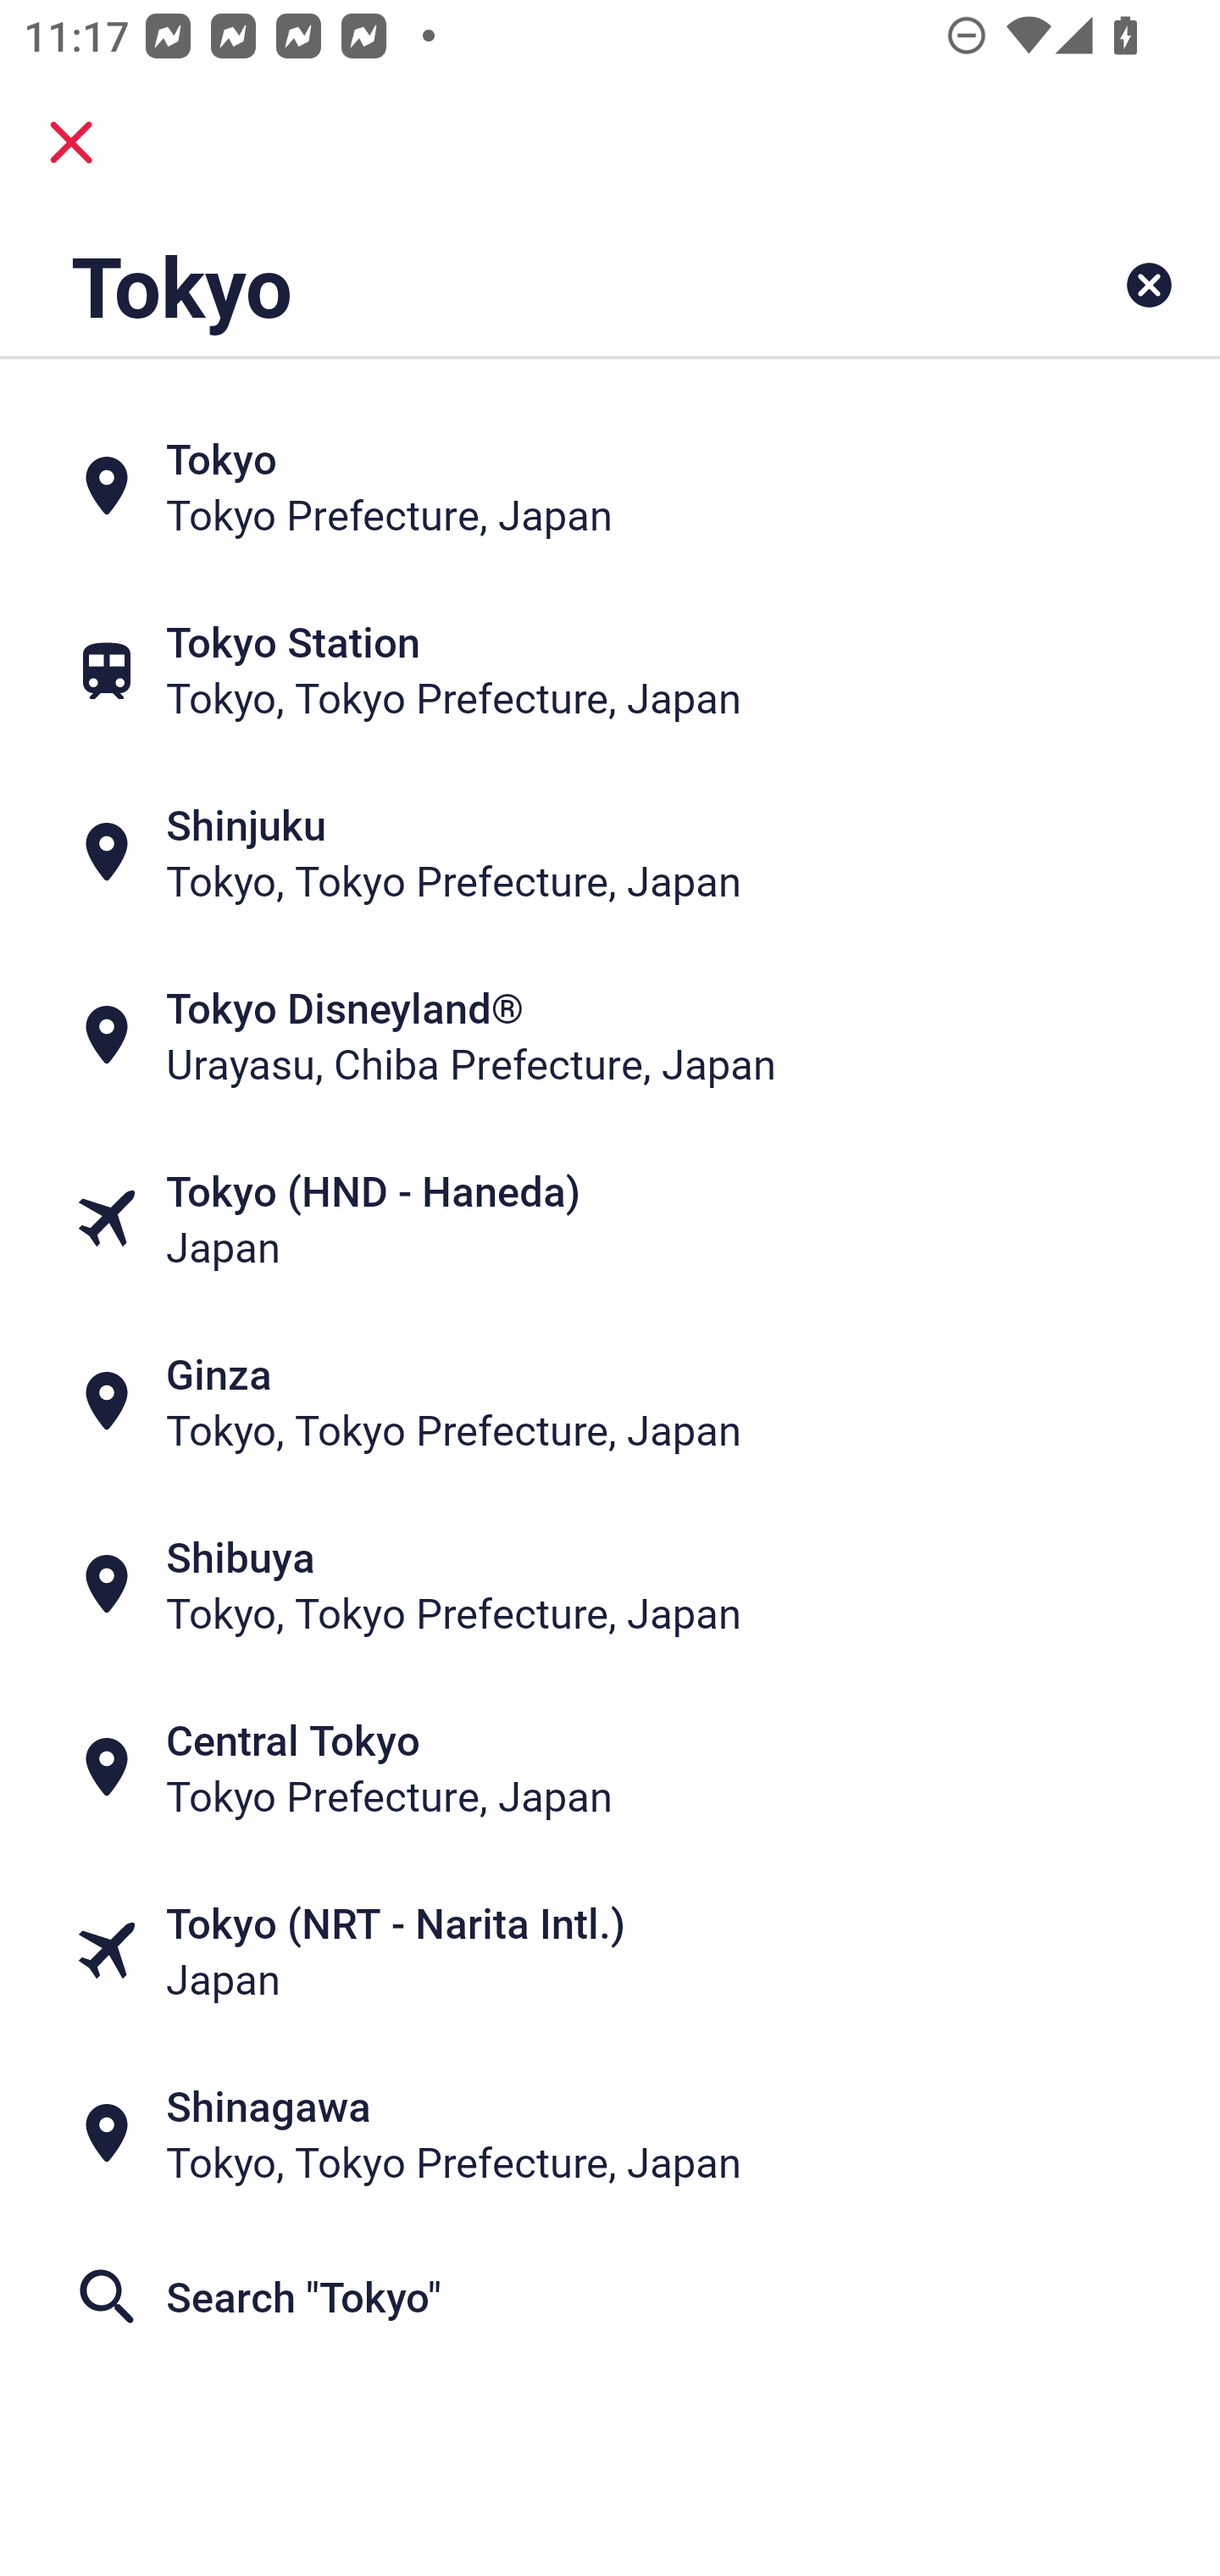 The width and height of the screenshot is (1220, 2576). What do you see at coordinates (610, 1402) in the screenshot?
I see `Ginza Tokyo, Tokyo Prefecture, Japan` at bounding box center [610, 1402].